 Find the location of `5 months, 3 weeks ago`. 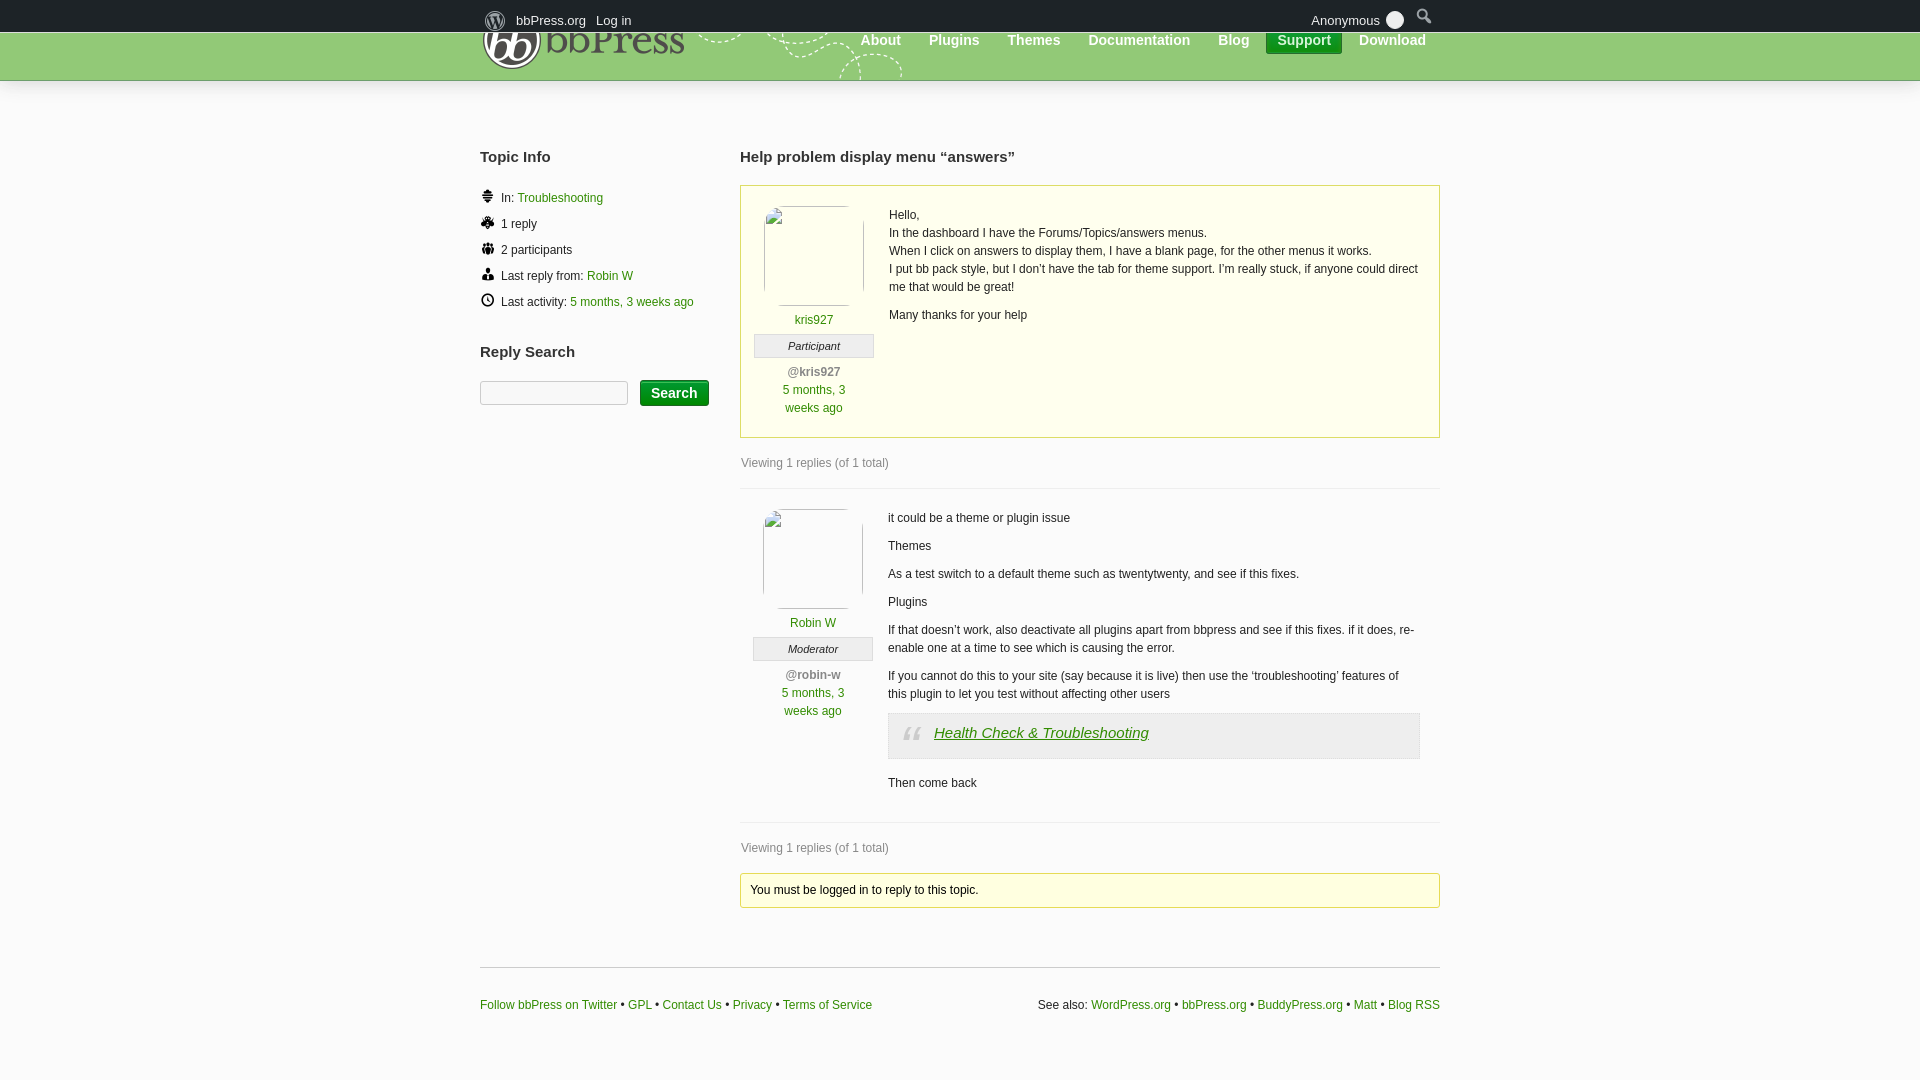

5 months, 3 weeks ago is located at coordinates (814, 398).